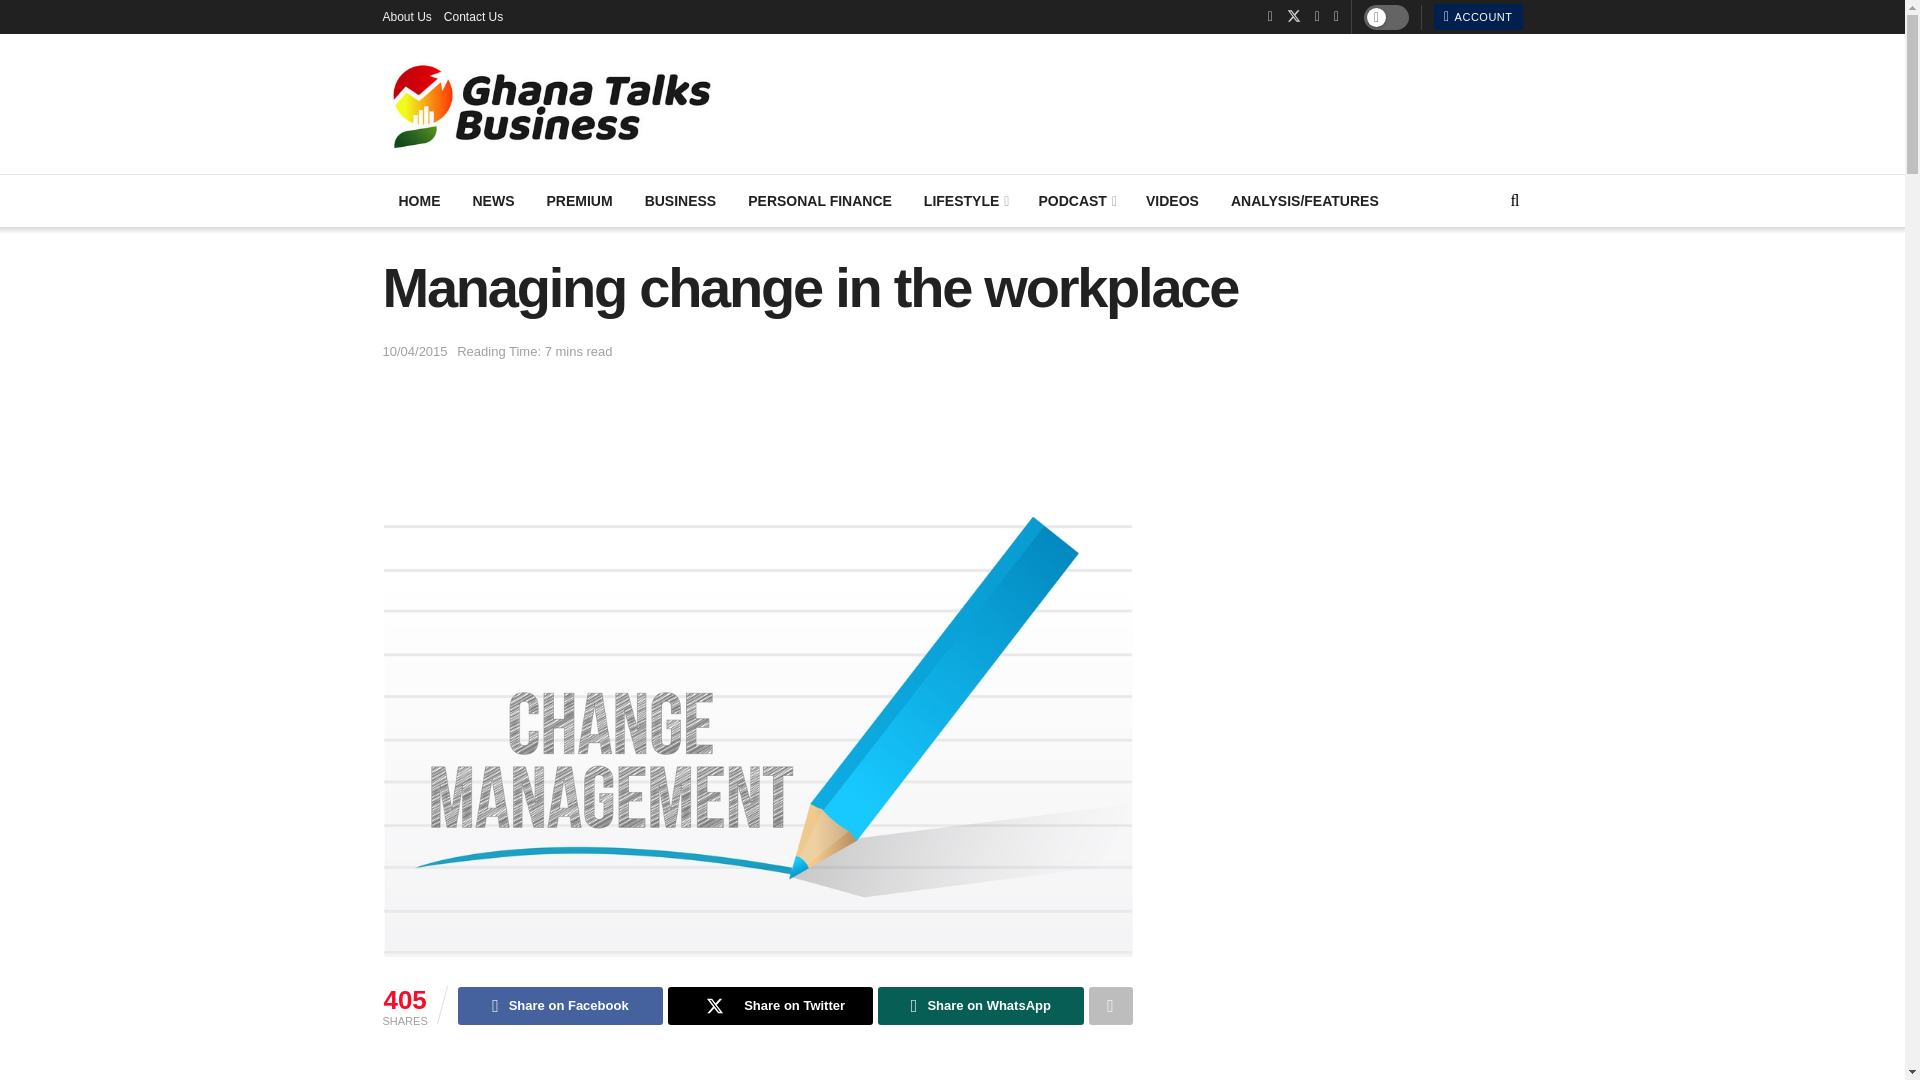 Image resolution: width=1920 pixels, height=1080 pixels. Describe the element at coordinates (966, 200) in the screenshot. I see `LIFESTYLE` at that location.